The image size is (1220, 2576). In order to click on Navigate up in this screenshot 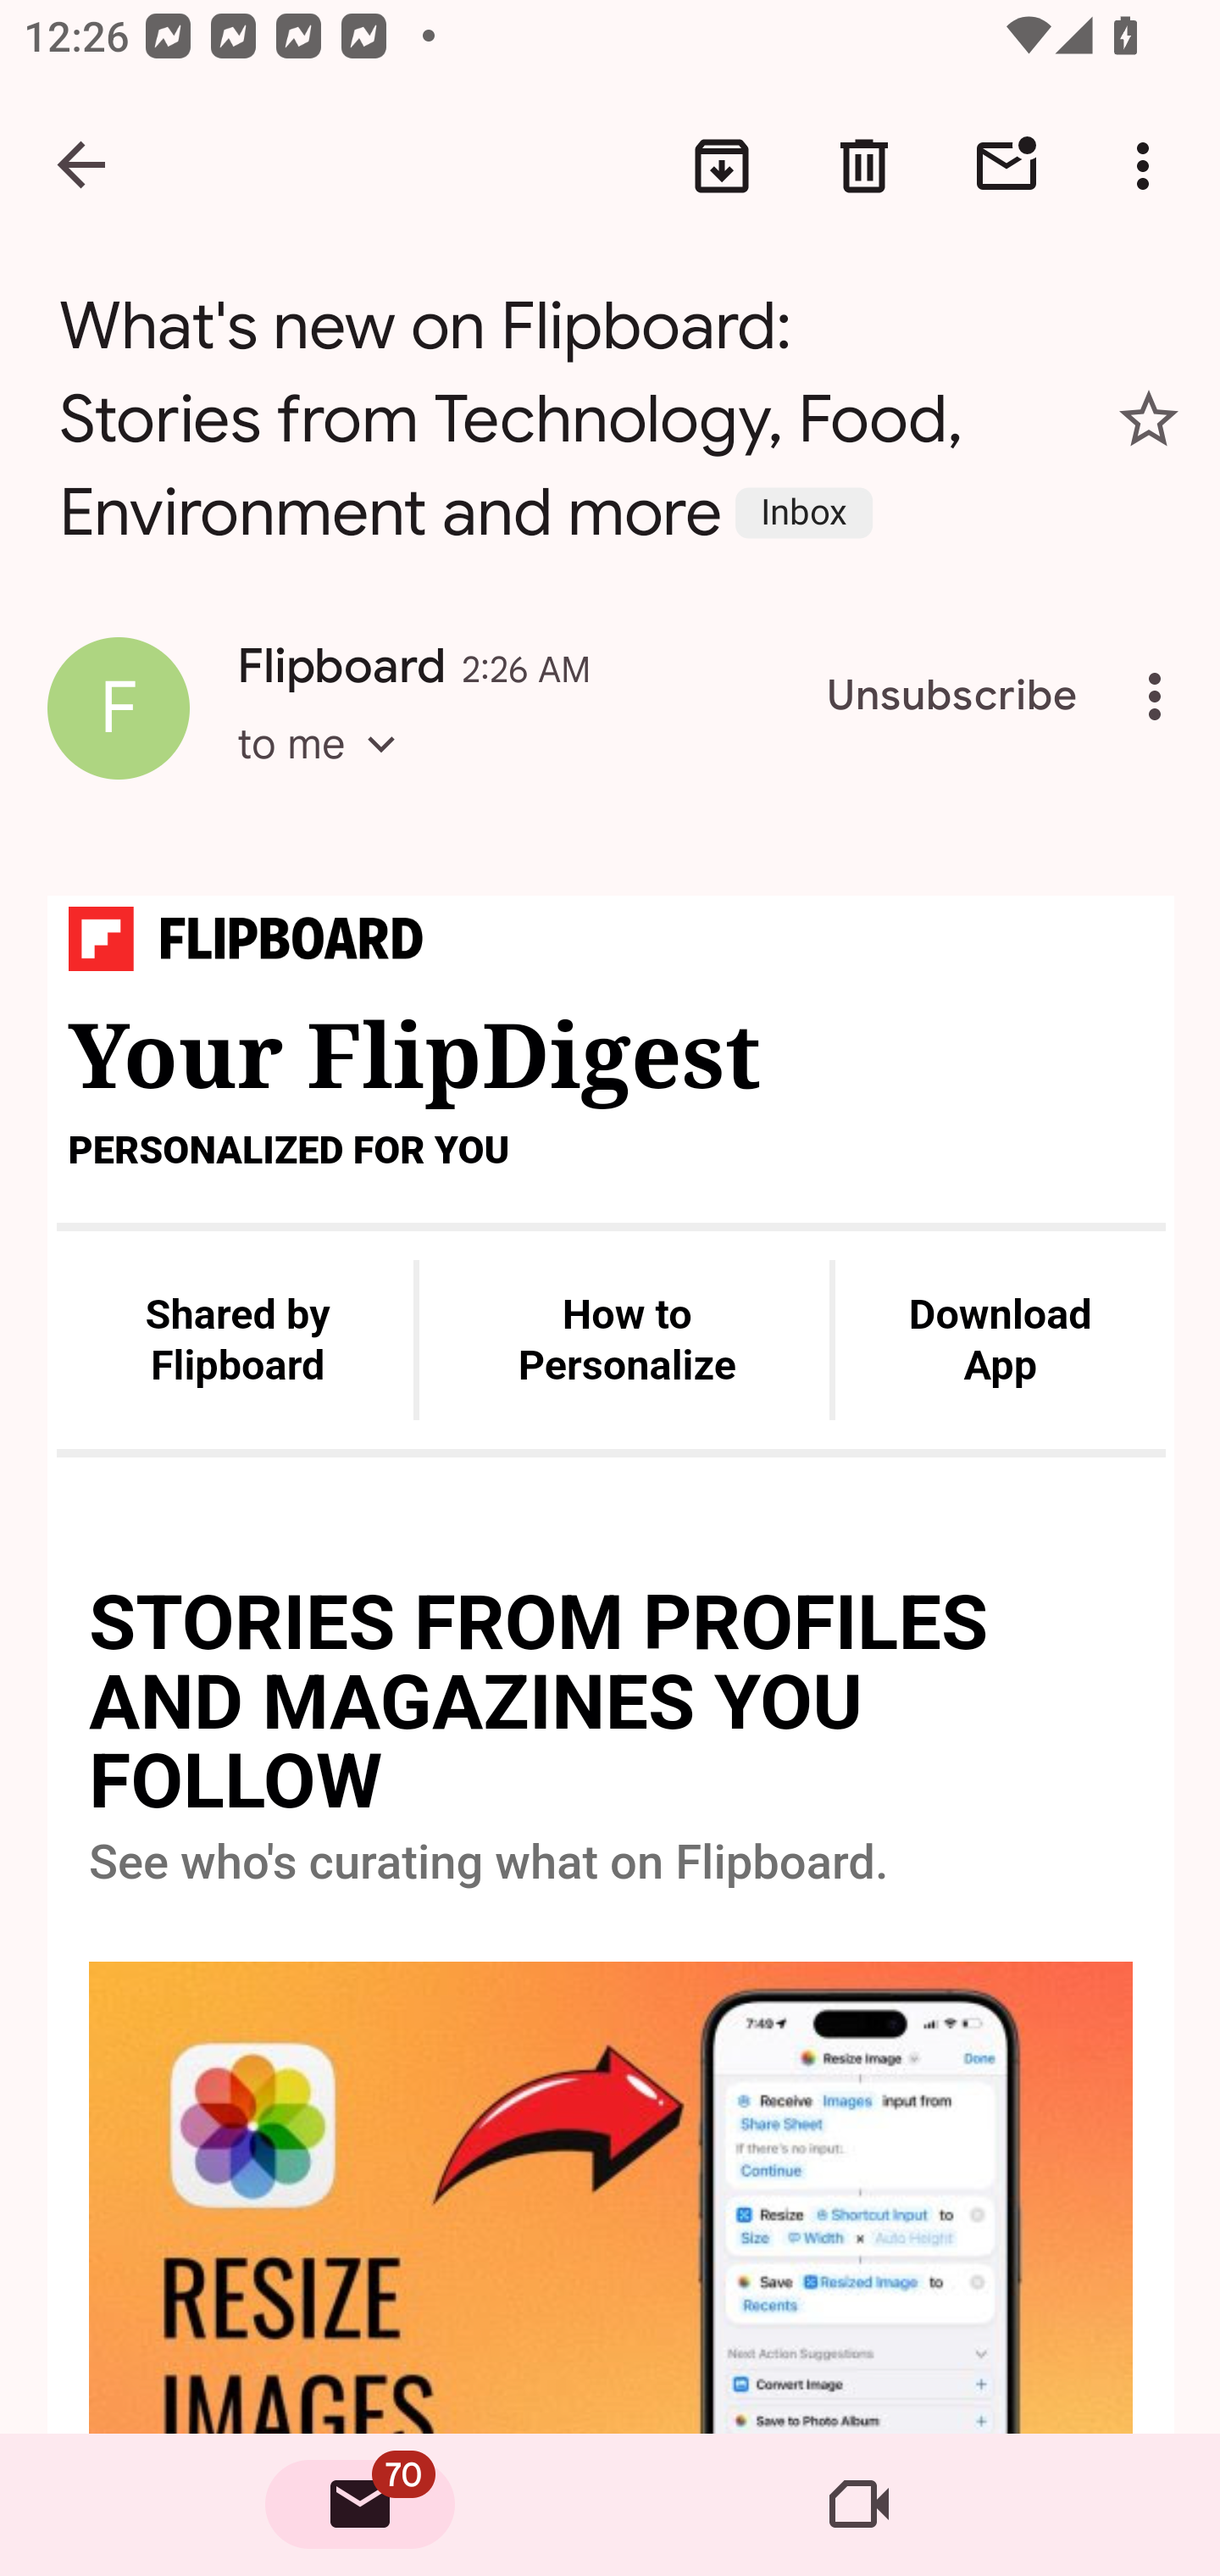, I will do `click(83, 166)`.